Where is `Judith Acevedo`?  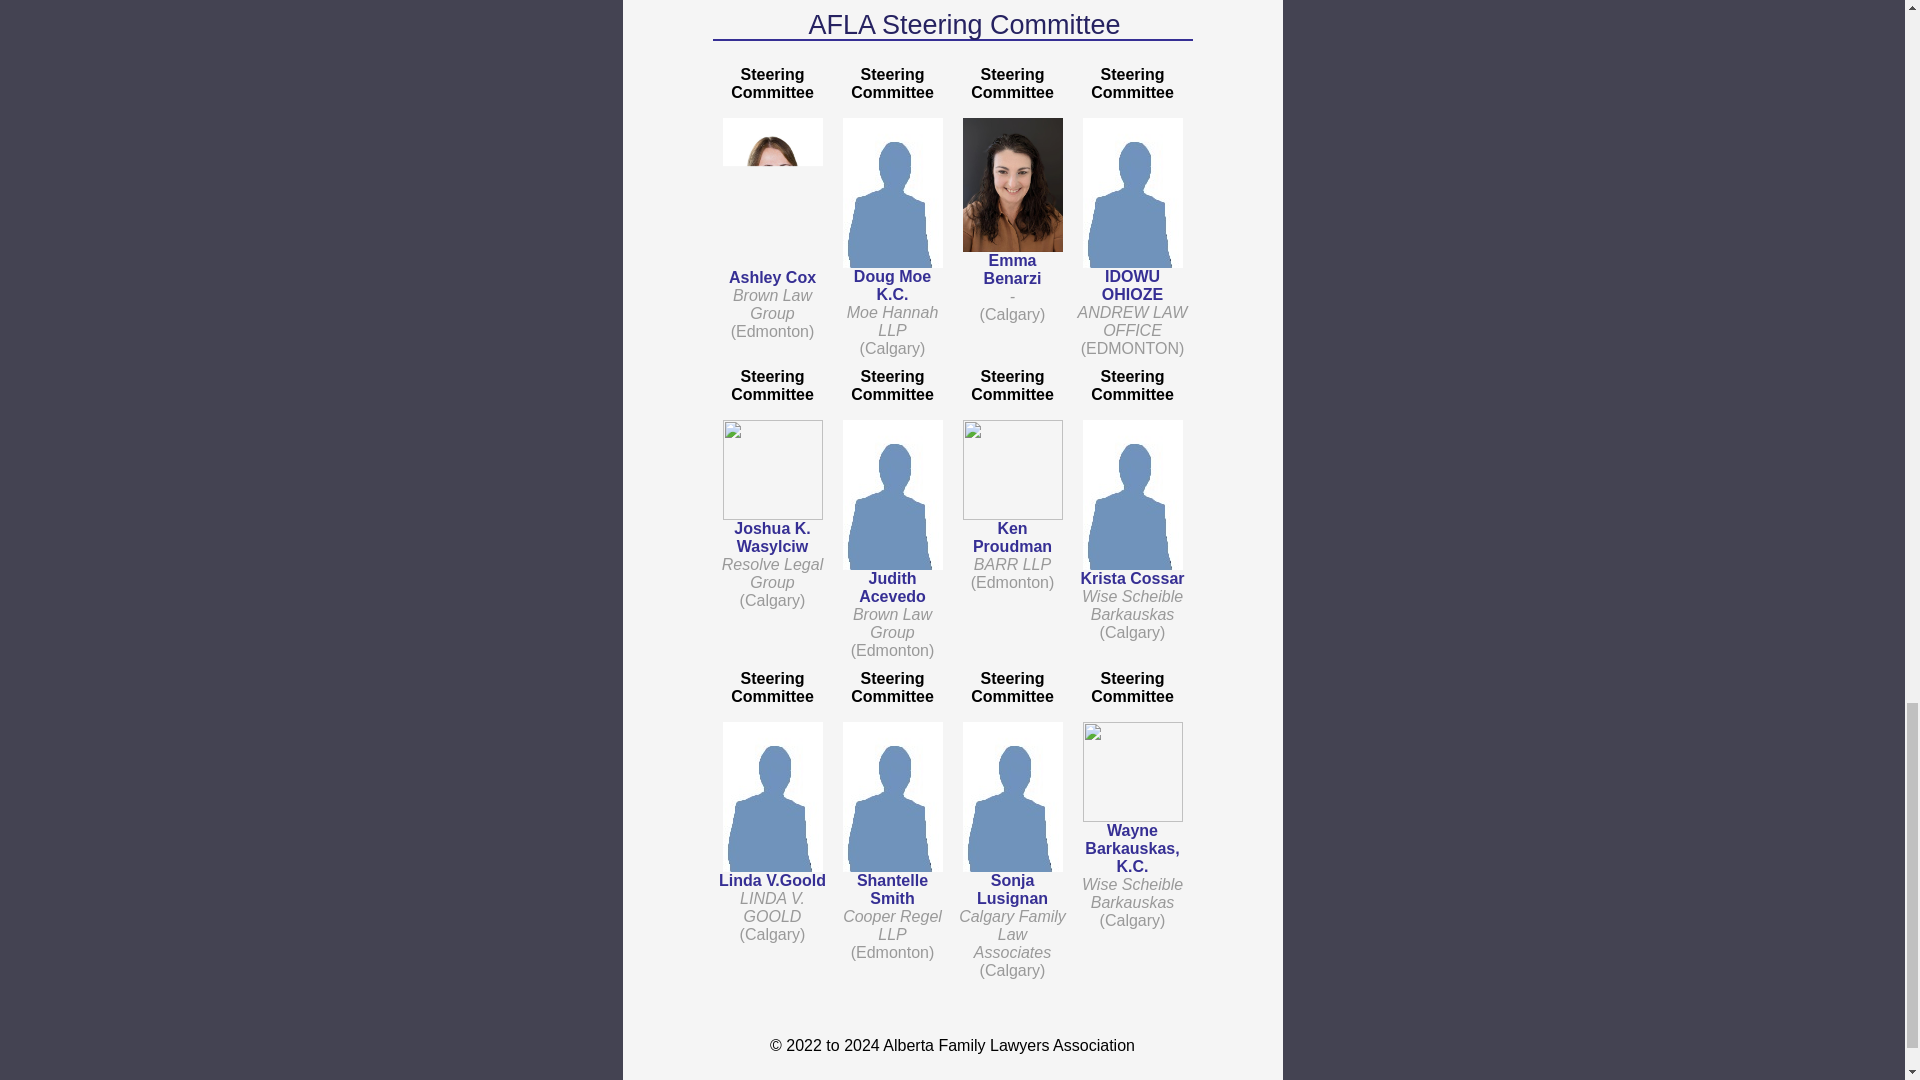 Judith Acevedo is located at coordinates (892, 587).